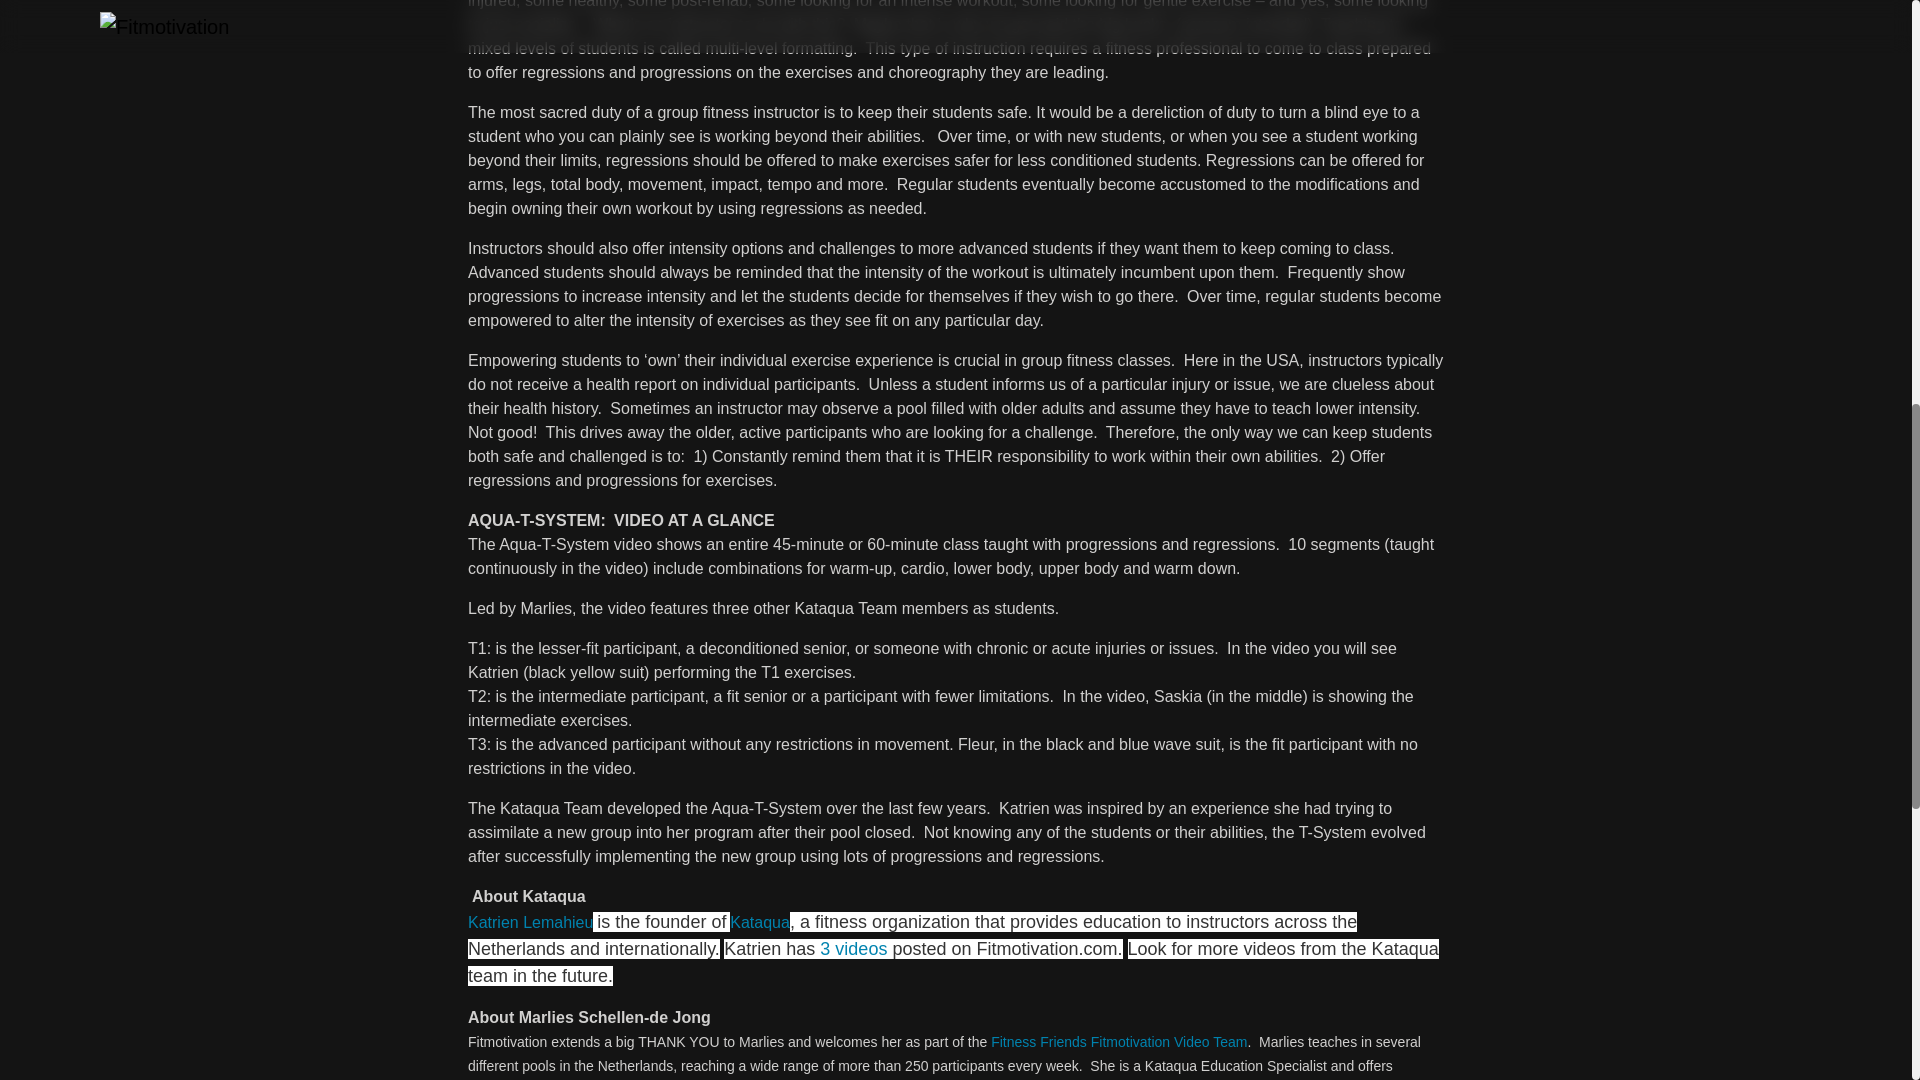  Describe the element at coordinates (530, 922) in the screenshot. I see `Katrien Lemahieu` at that location.